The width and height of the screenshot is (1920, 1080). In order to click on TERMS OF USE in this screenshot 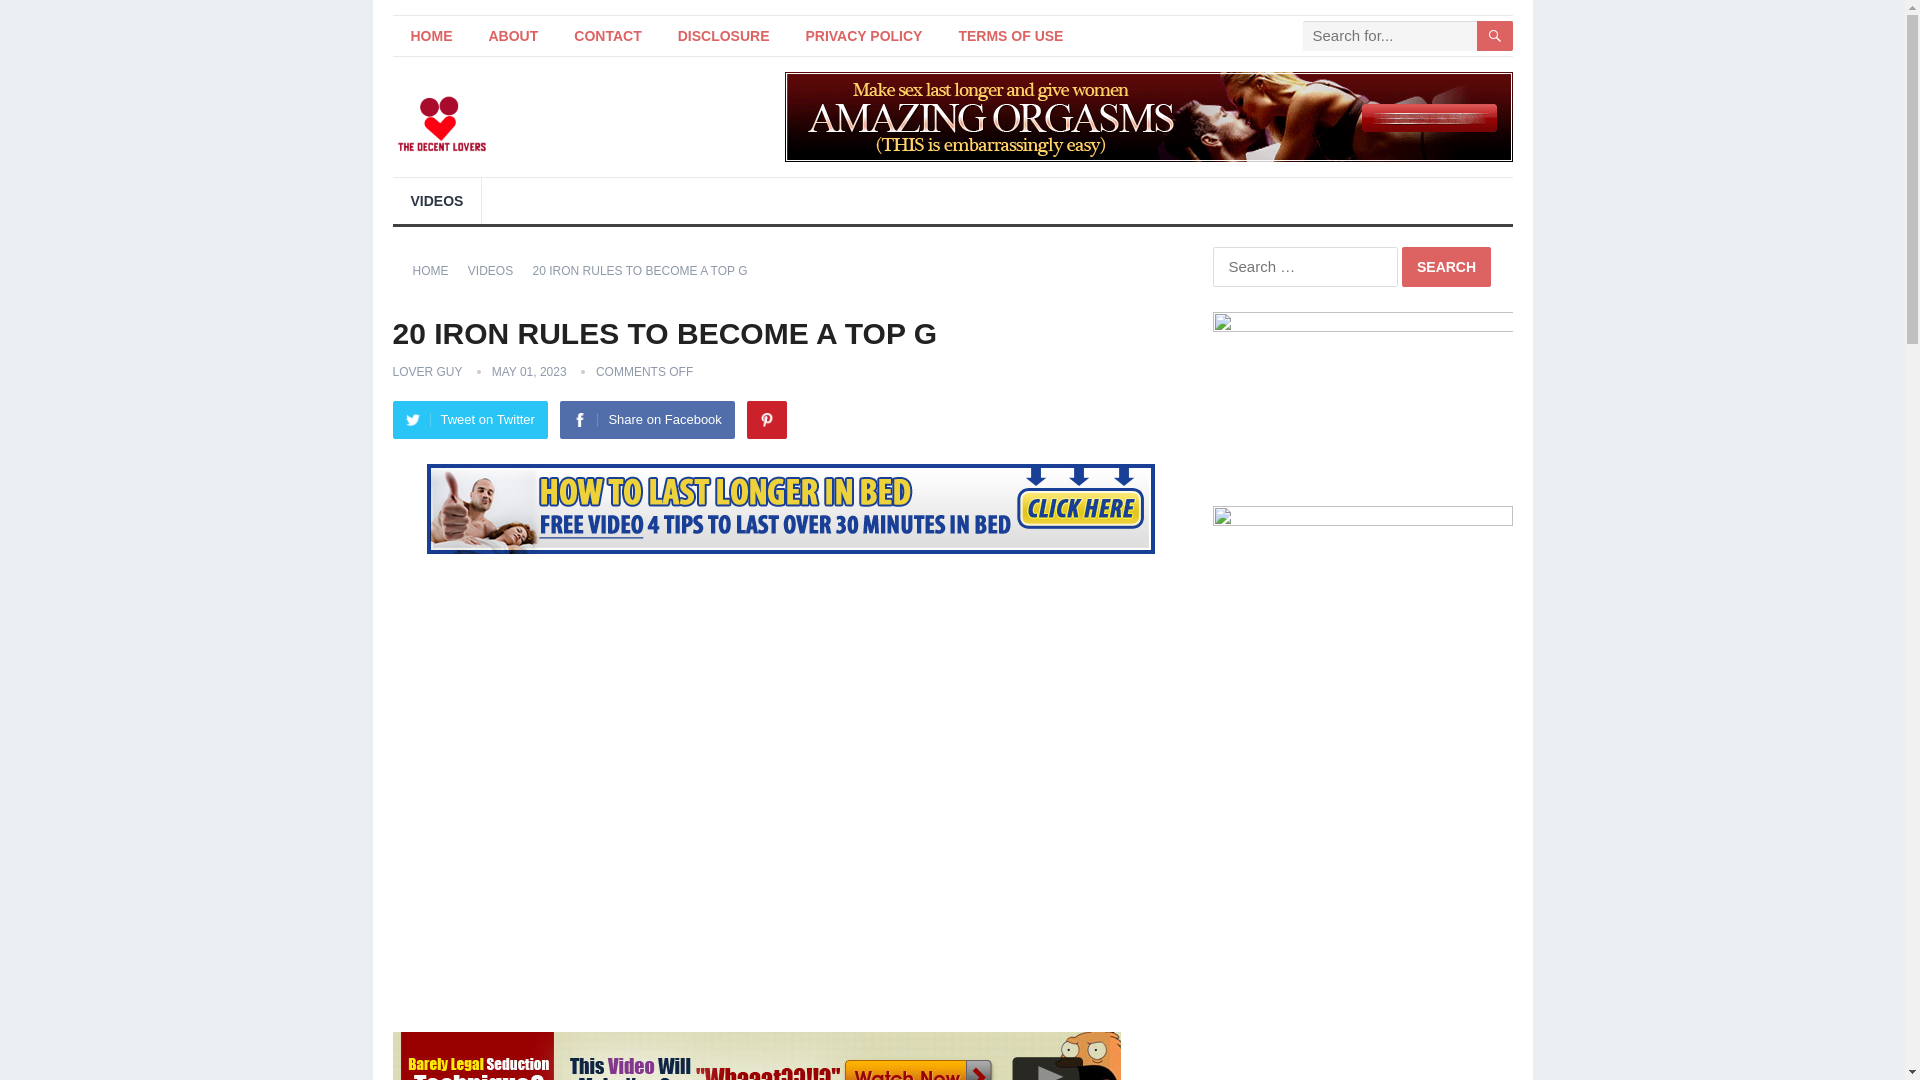, I will do `click(1010, 36)`.